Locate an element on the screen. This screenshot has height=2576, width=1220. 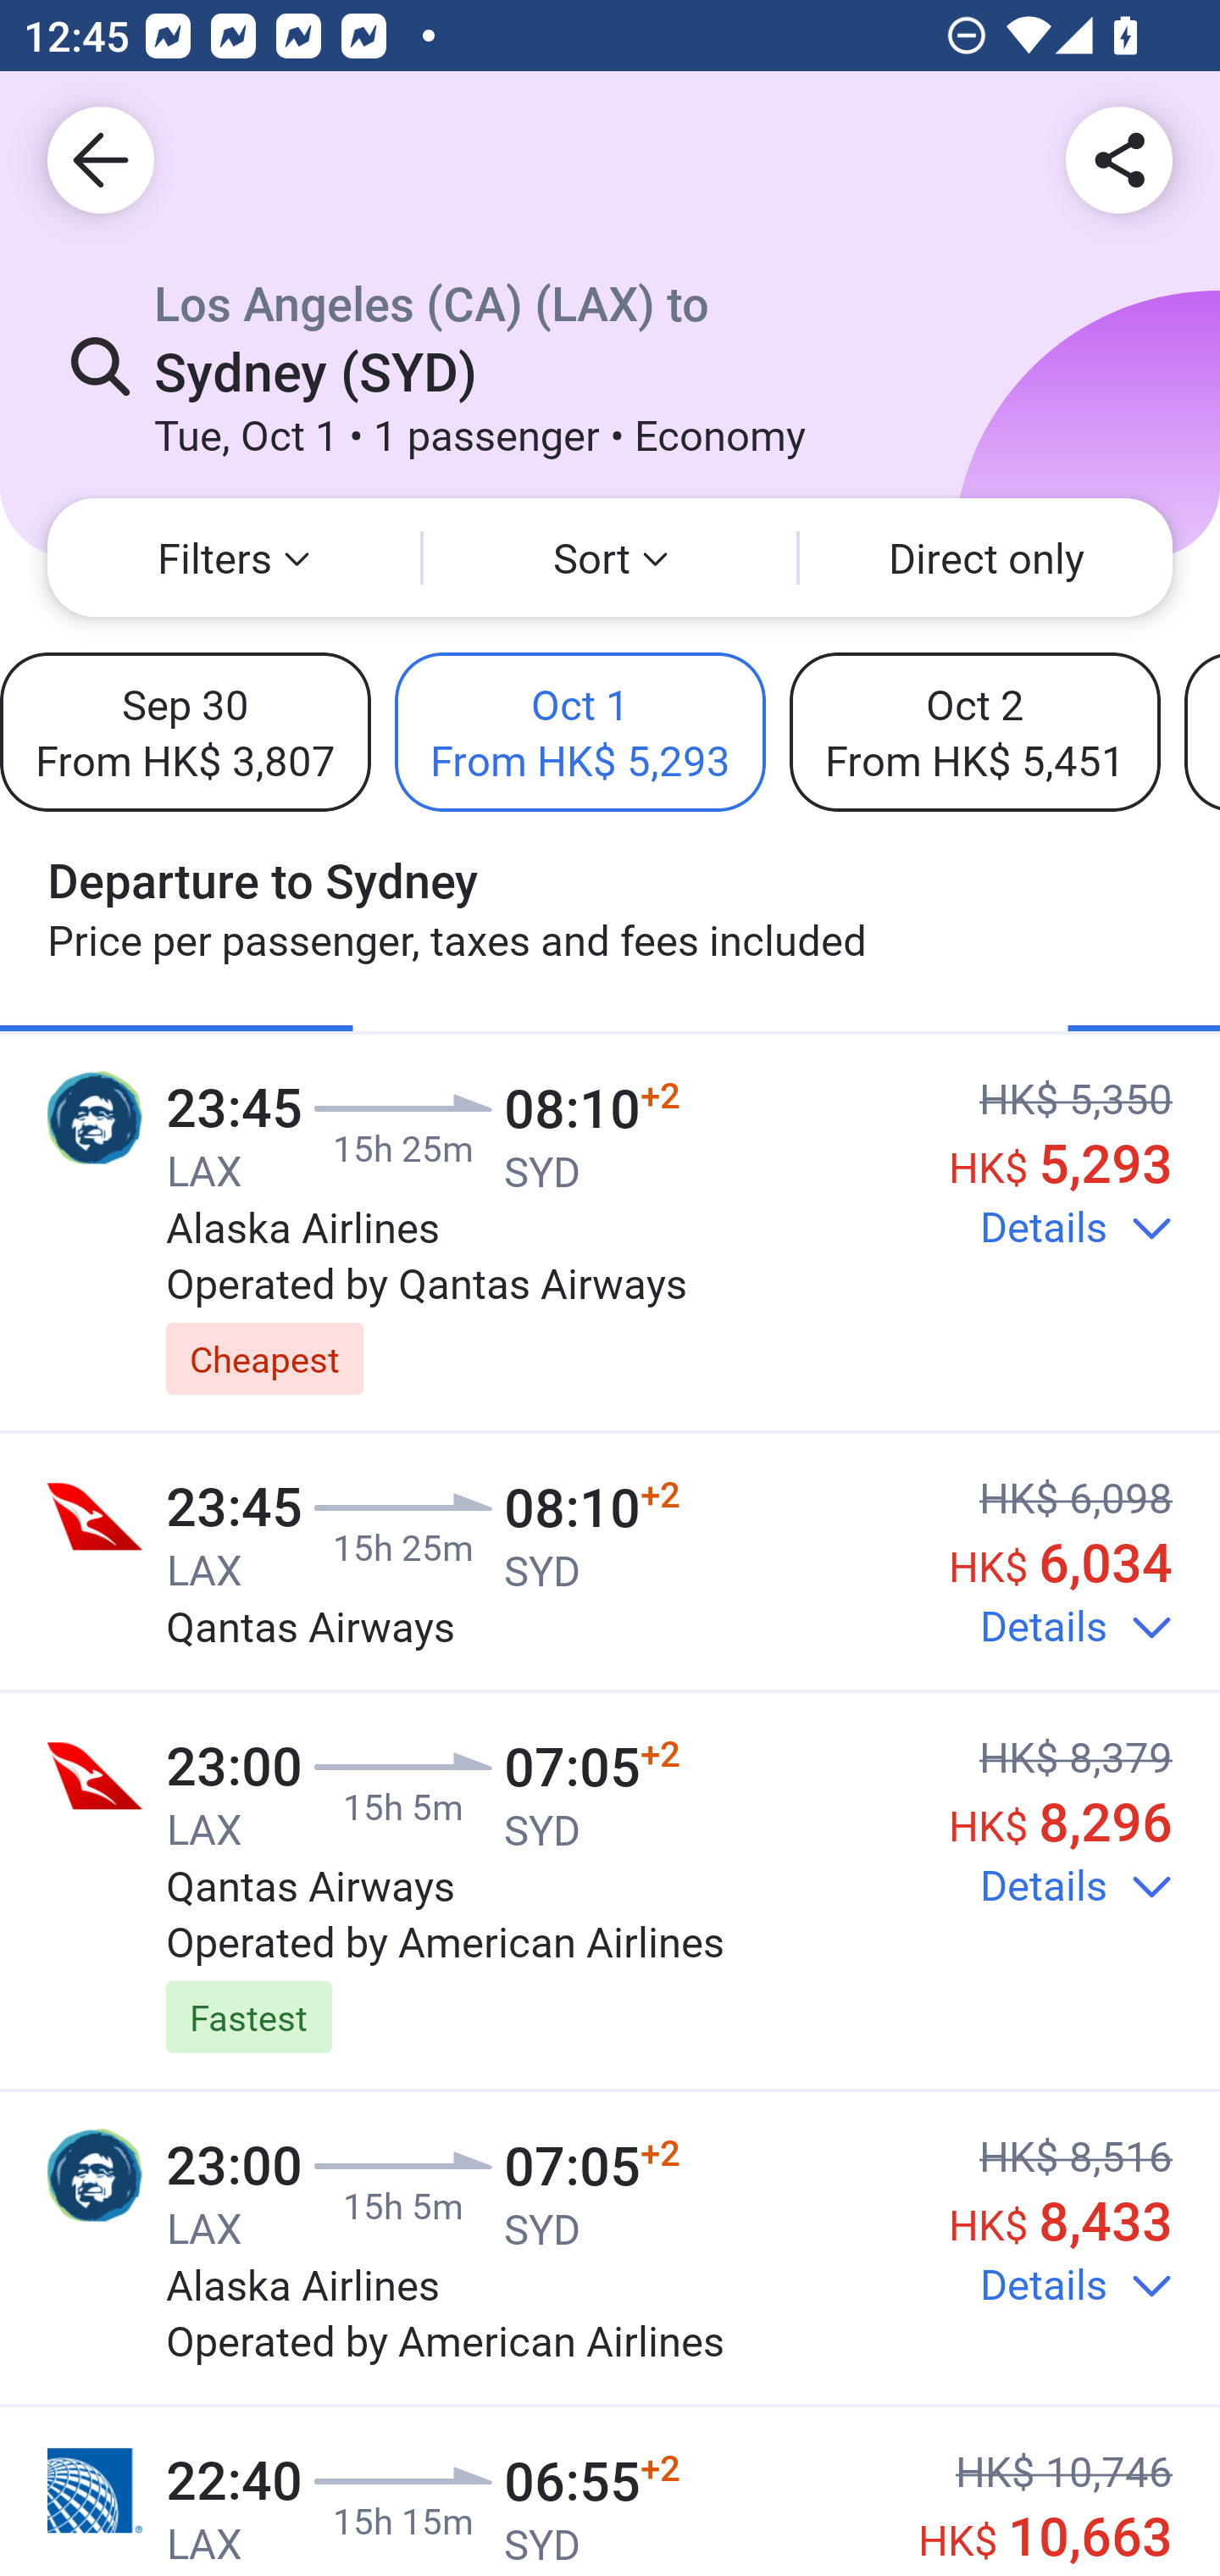
Oct 1 From HK$ 5,293 is located at coordinates (580, 731).